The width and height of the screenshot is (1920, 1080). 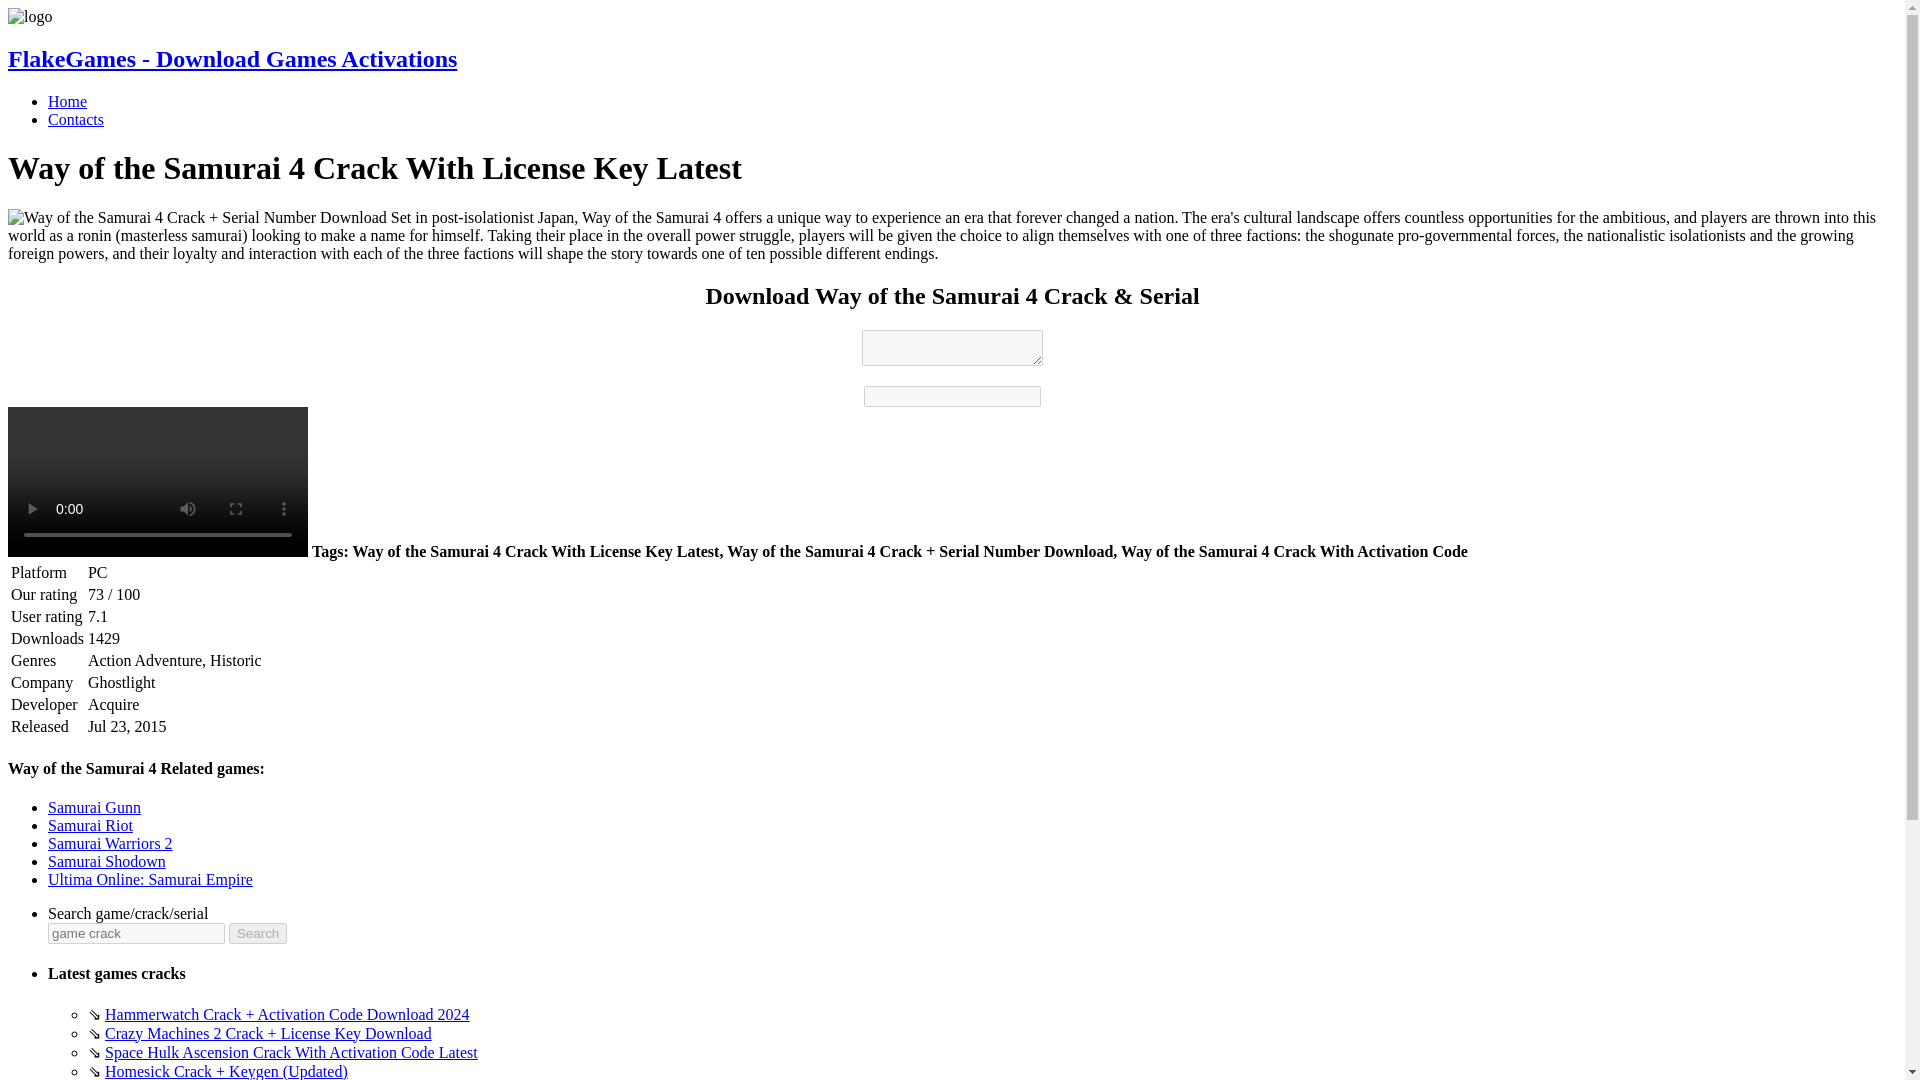 I want to click on Samurai Riot, so click(x=90, y=824).